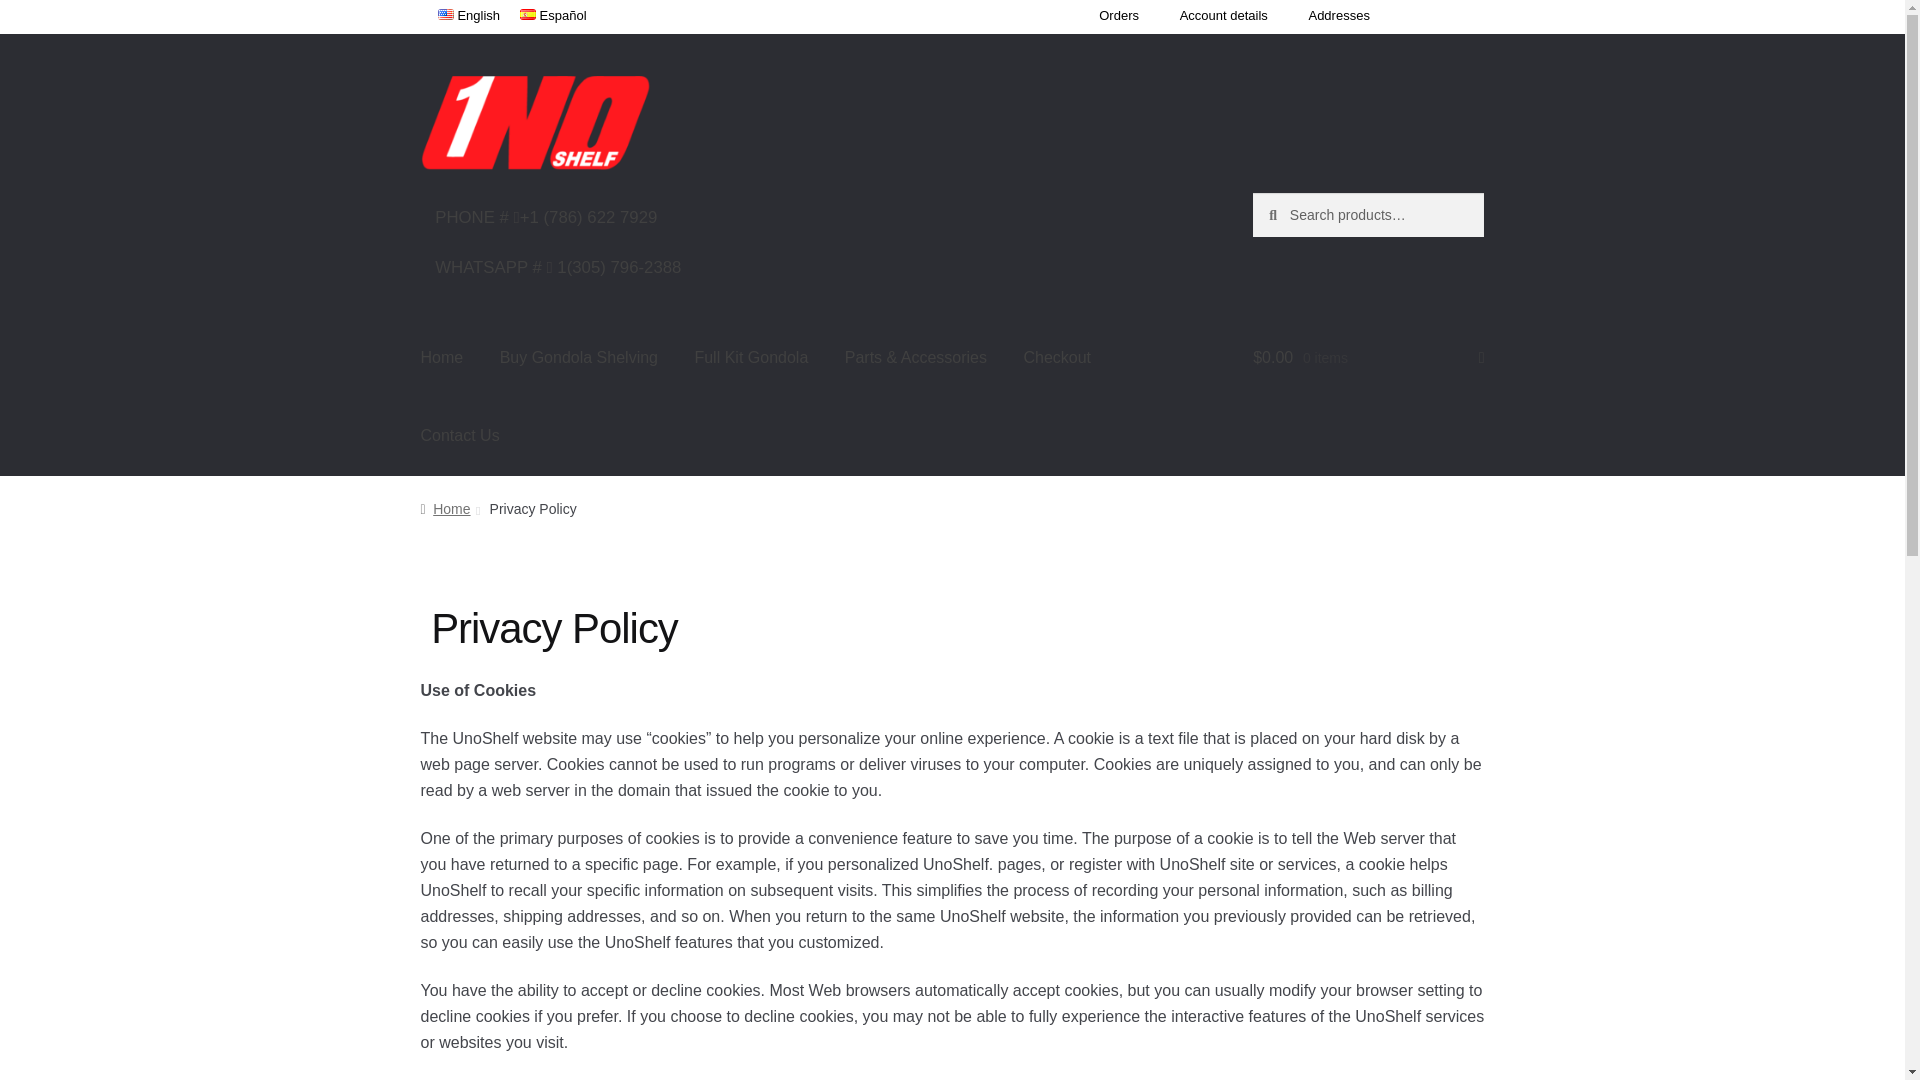 This screenshot has width=1920, height=1080. I want to click on Full Kit Gondola, so click(750, 358).